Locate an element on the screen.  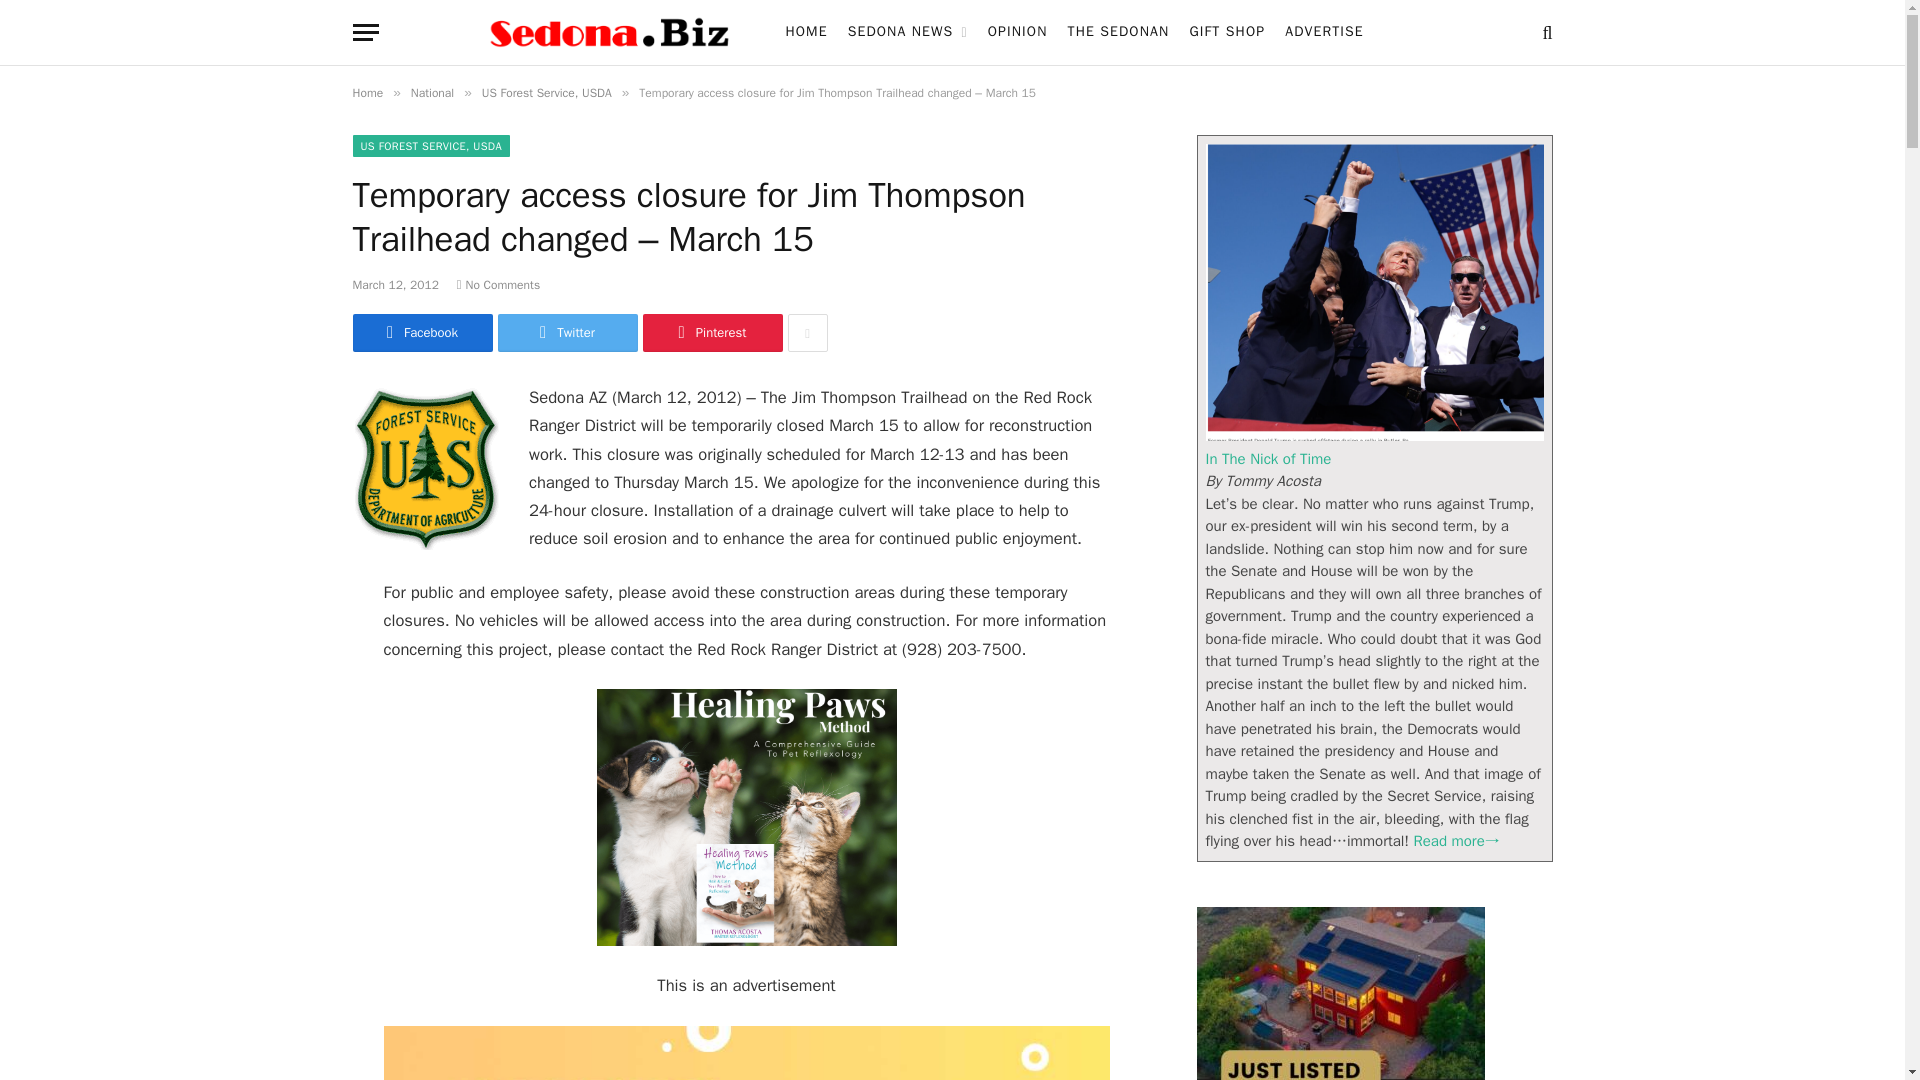
Show More Social Sharing is located at coordinates (807, 333).